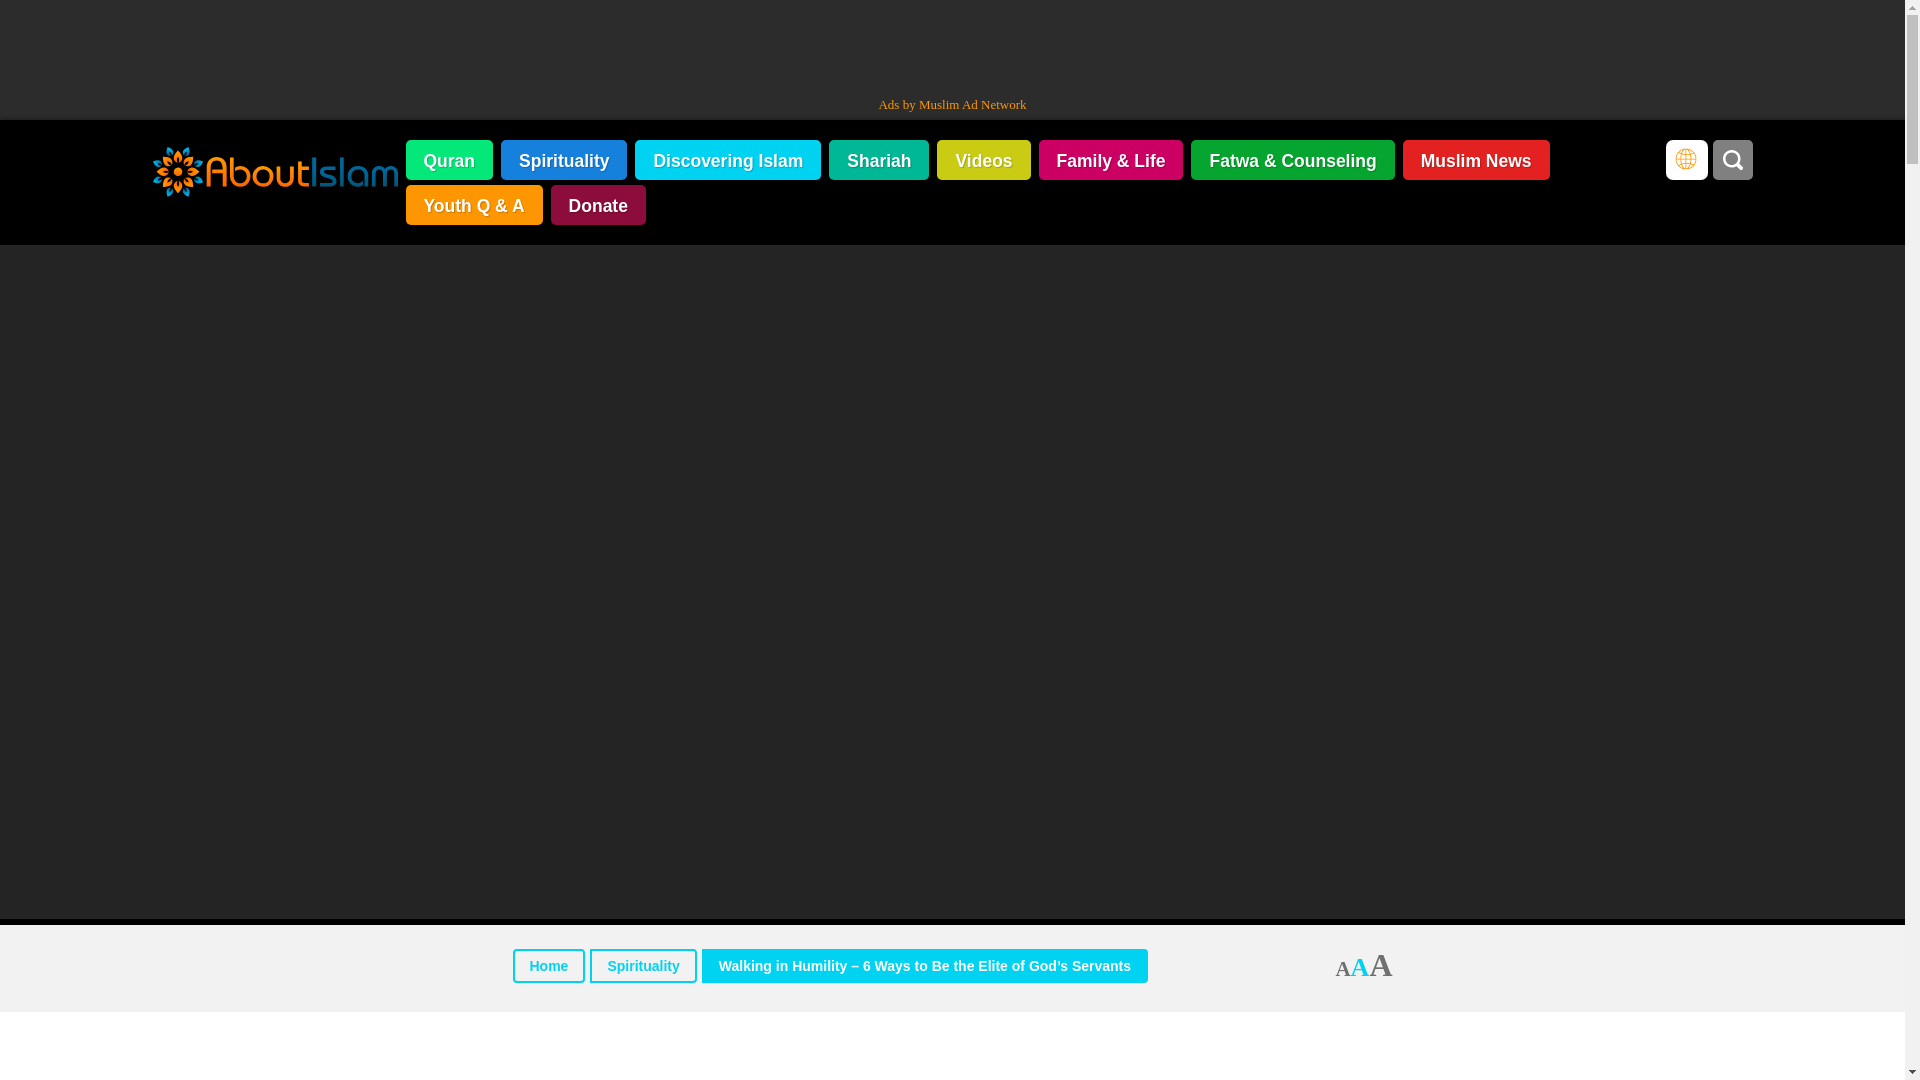  What do you see at coordinates (951, 104) in the screenshot?
I see `Ads by Muslim Ad Network` at bounding box center [951, 104].